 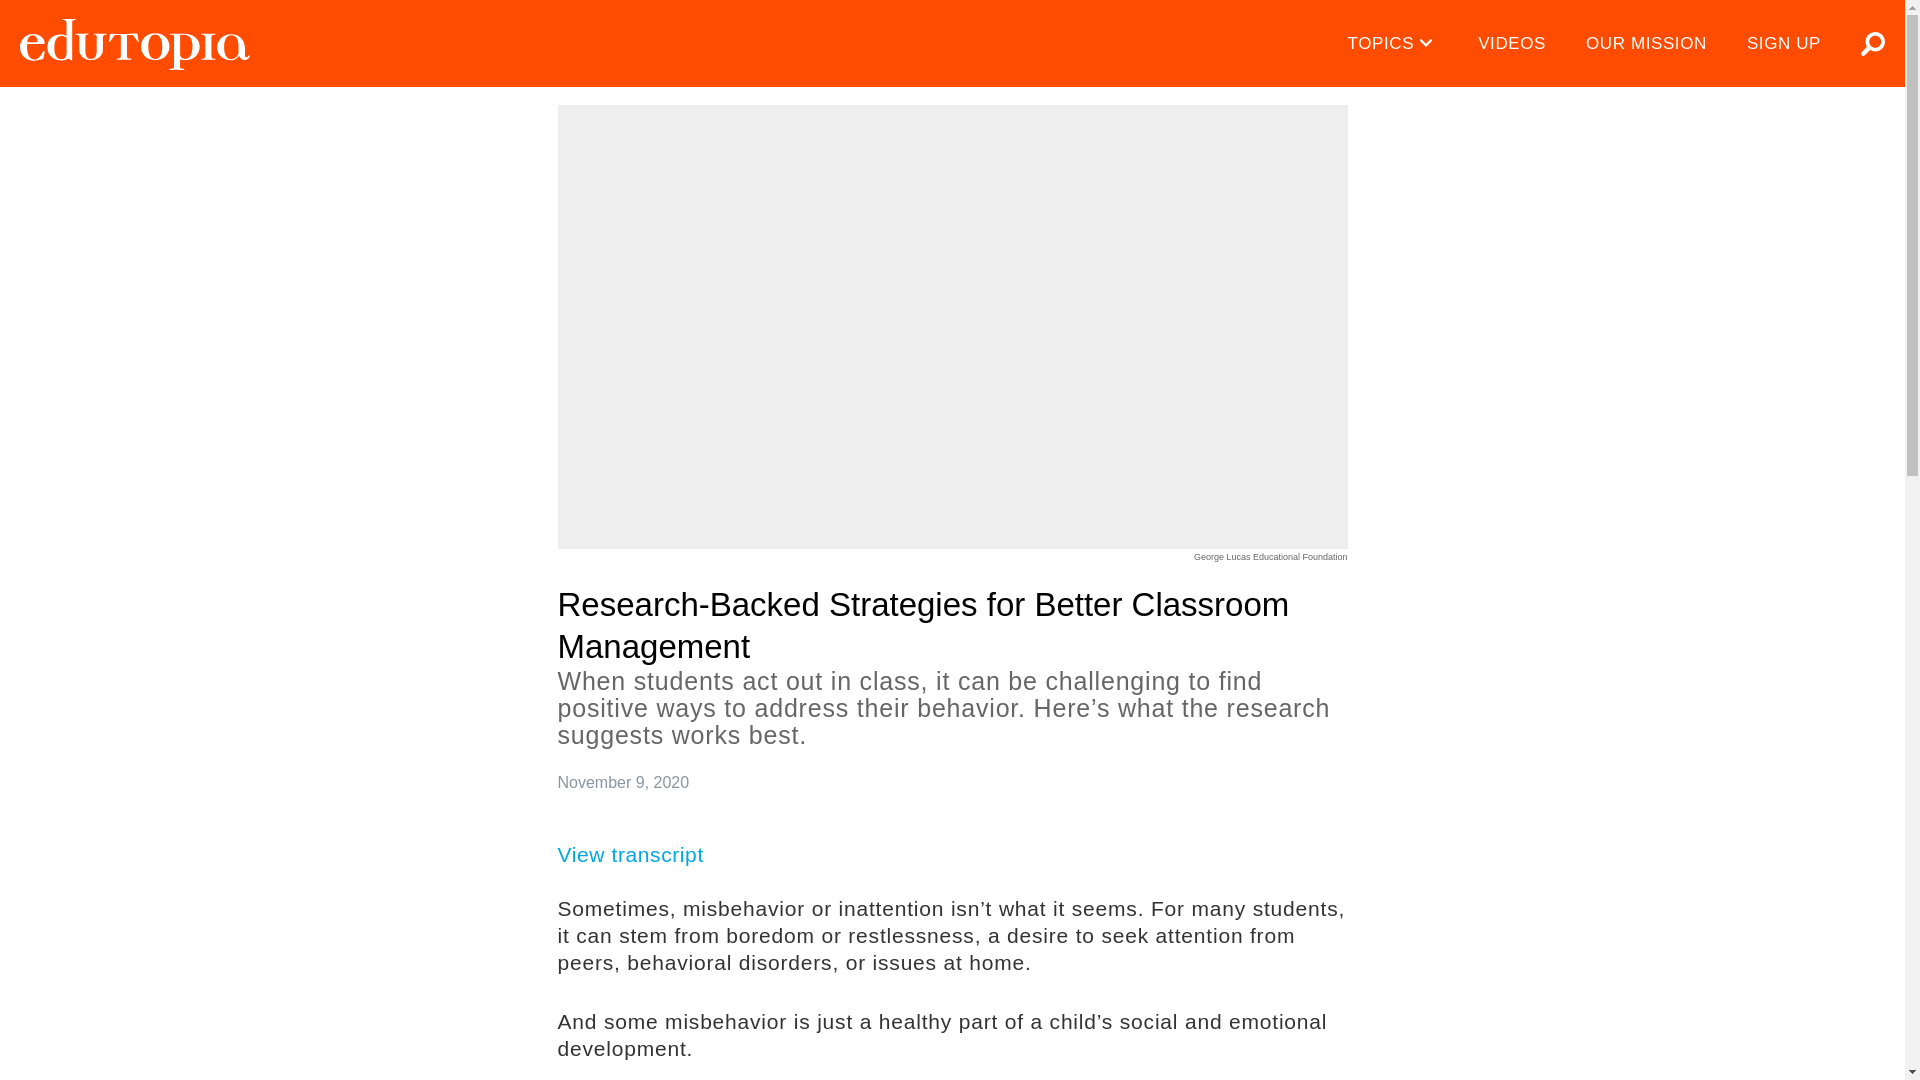 What do you see at coordinates (1394, 44) in the screenshot?
I see `TOPICS` at bounding box center [1394, 44].